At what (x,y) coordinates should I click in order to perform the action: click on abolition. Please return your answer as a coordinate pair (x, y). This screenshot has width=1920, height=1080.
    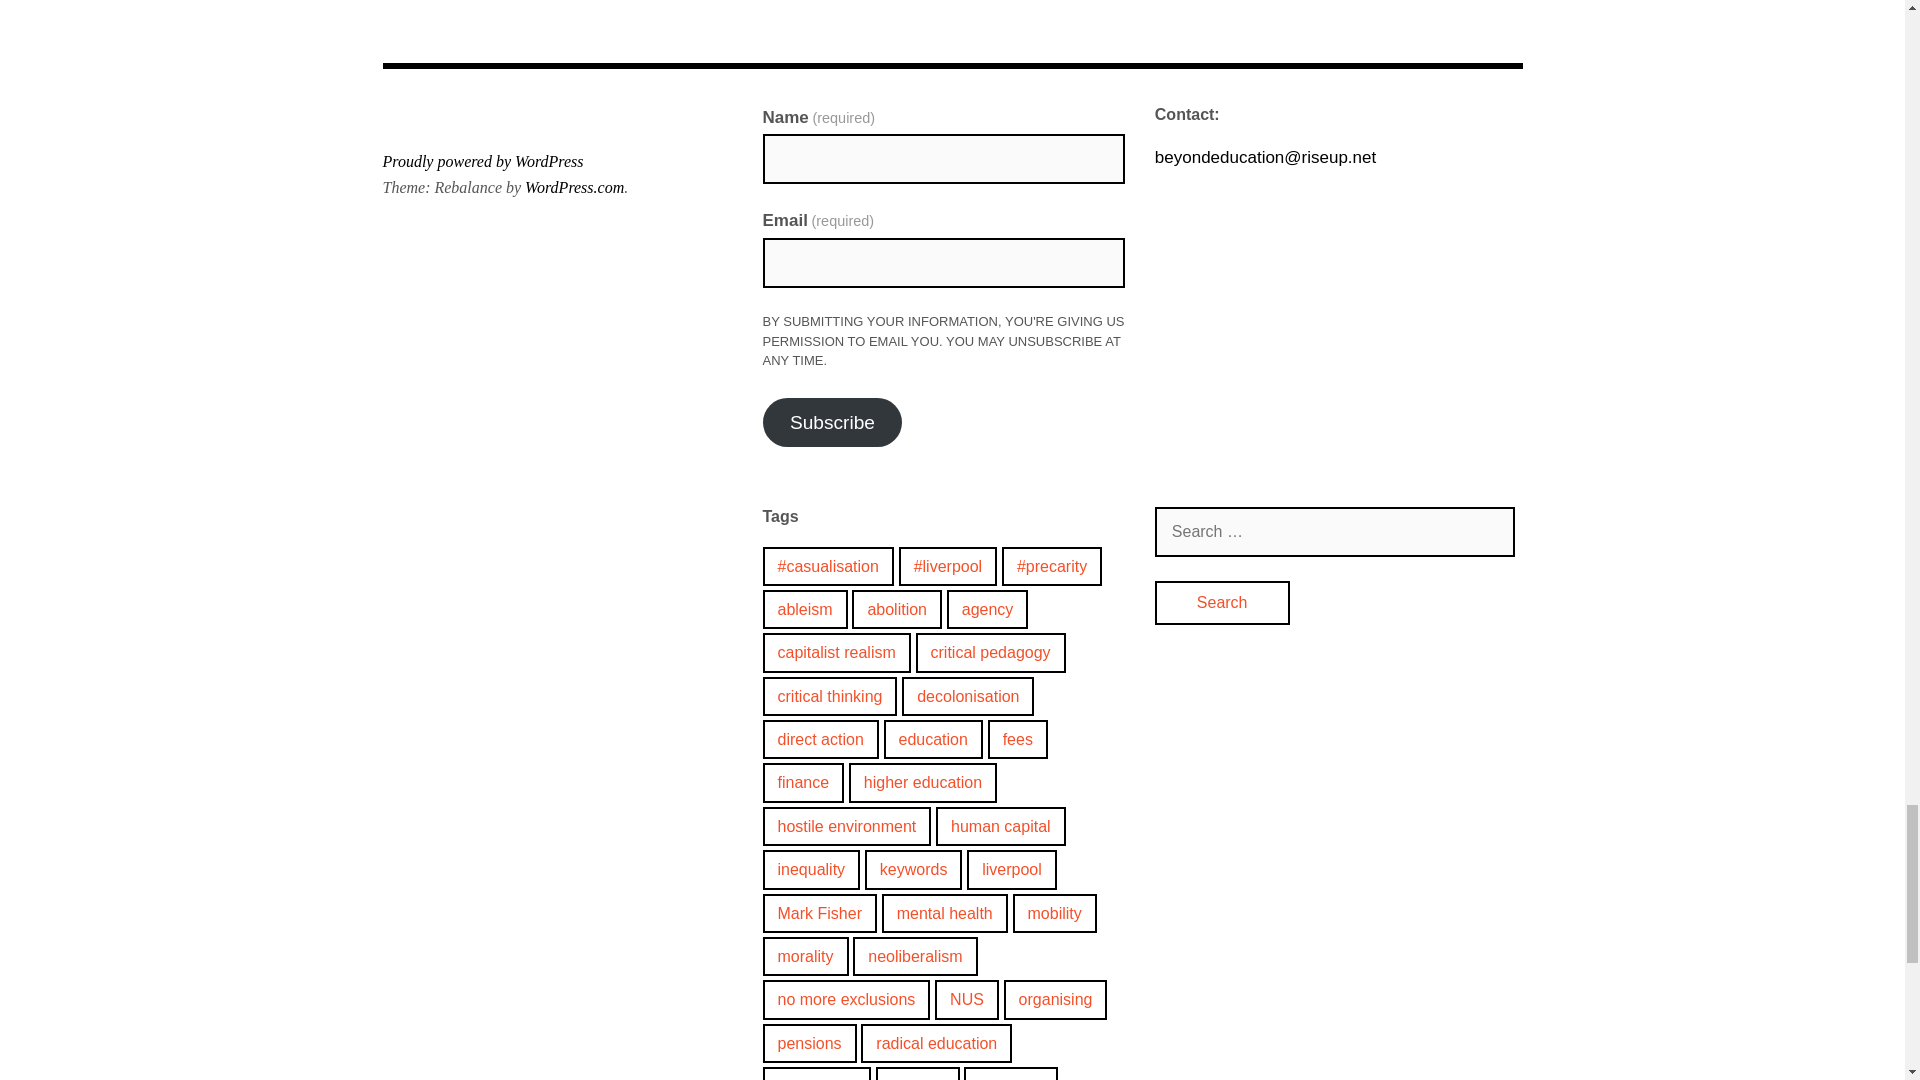
    Looking at the image, I should click on (897, 608).